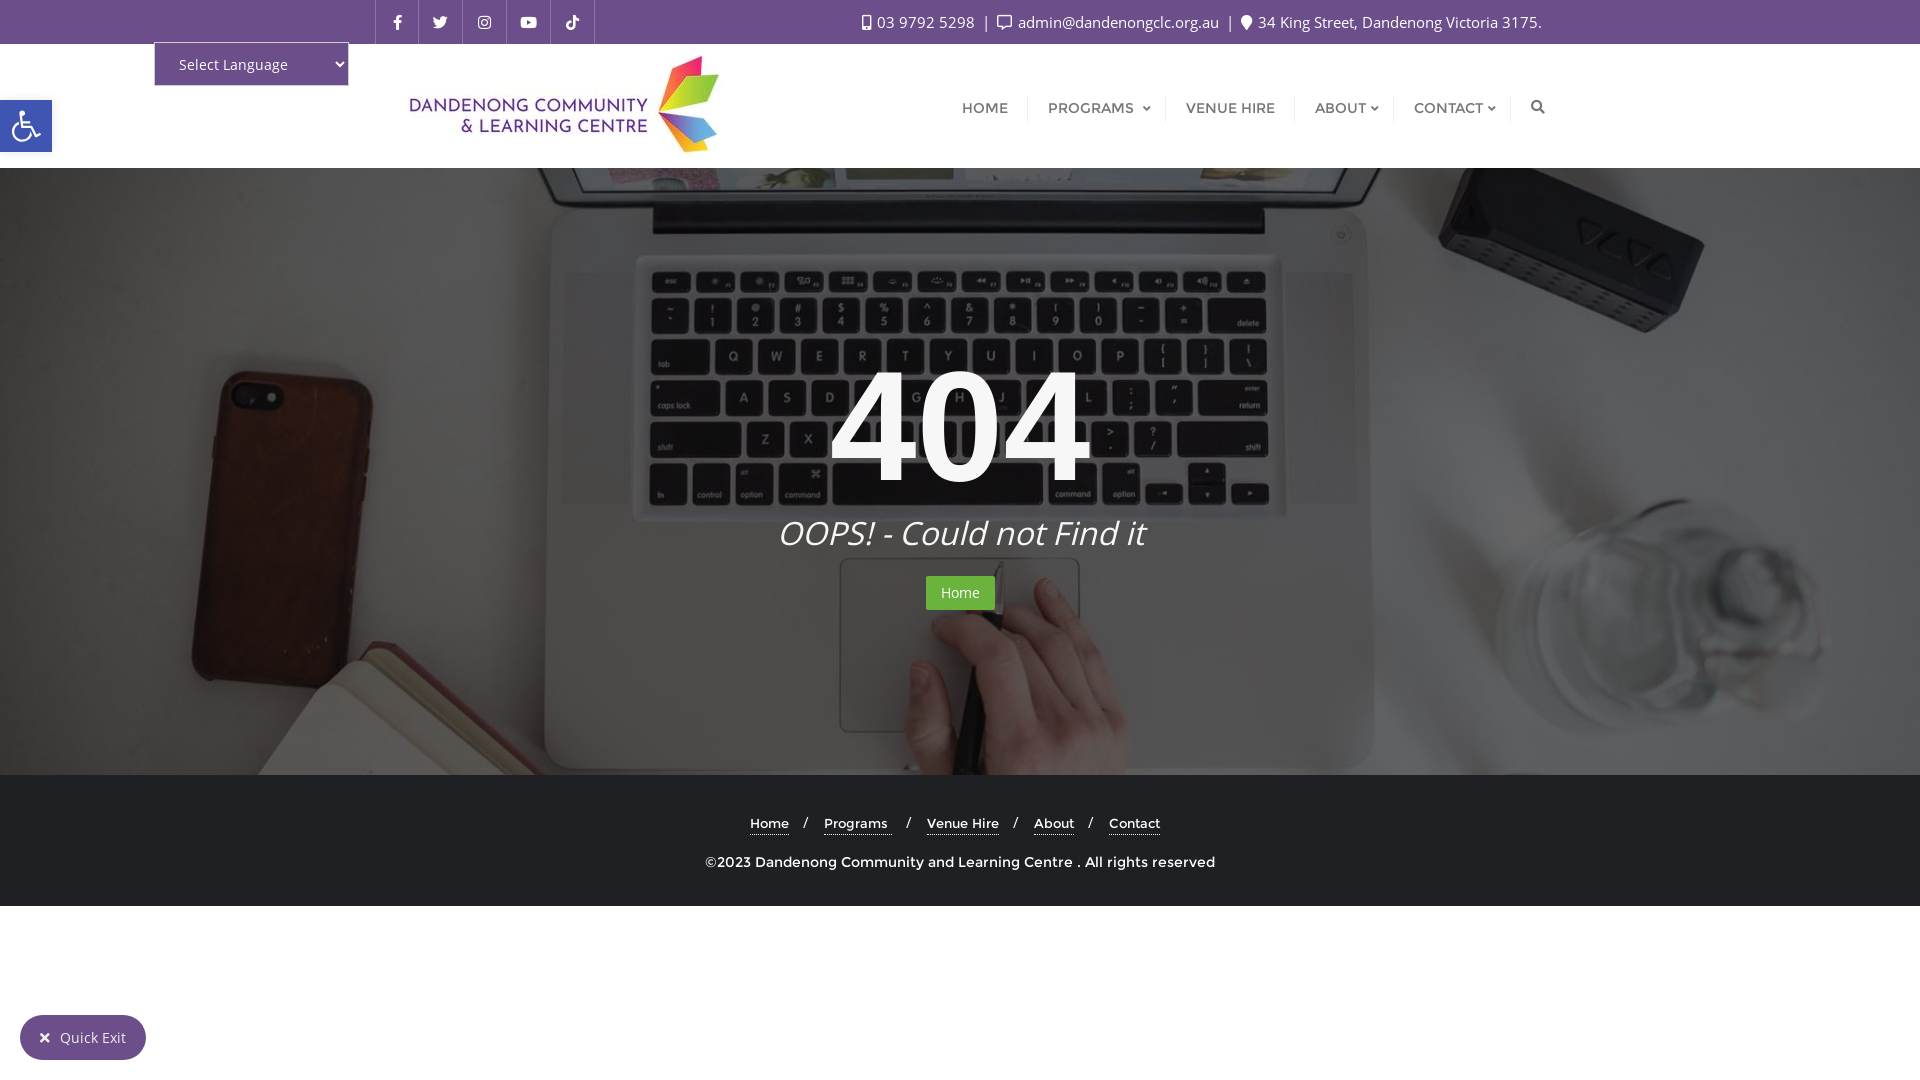  I want to click on HOME, so click(985, 106).